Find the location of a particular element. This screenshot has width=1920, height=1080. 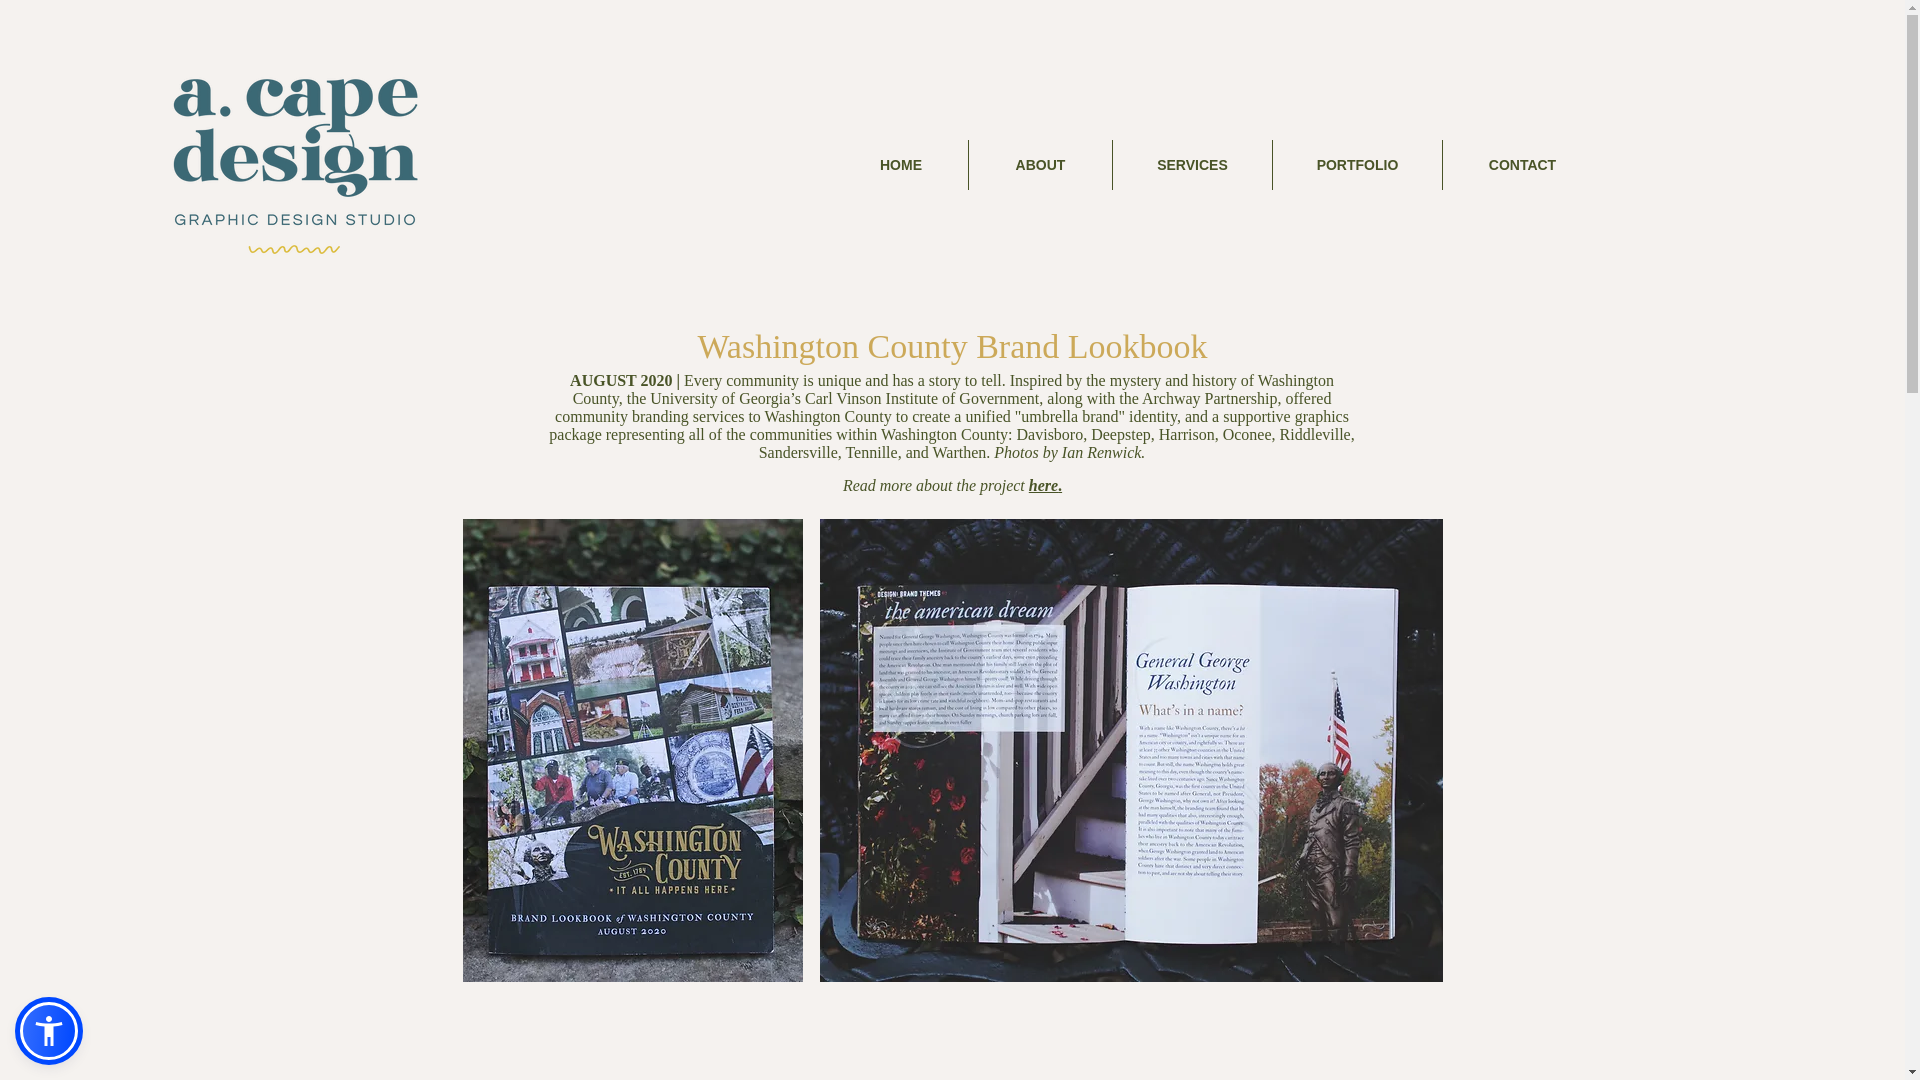

Open Accessibility Menu is located at coordinates (48, 1030).